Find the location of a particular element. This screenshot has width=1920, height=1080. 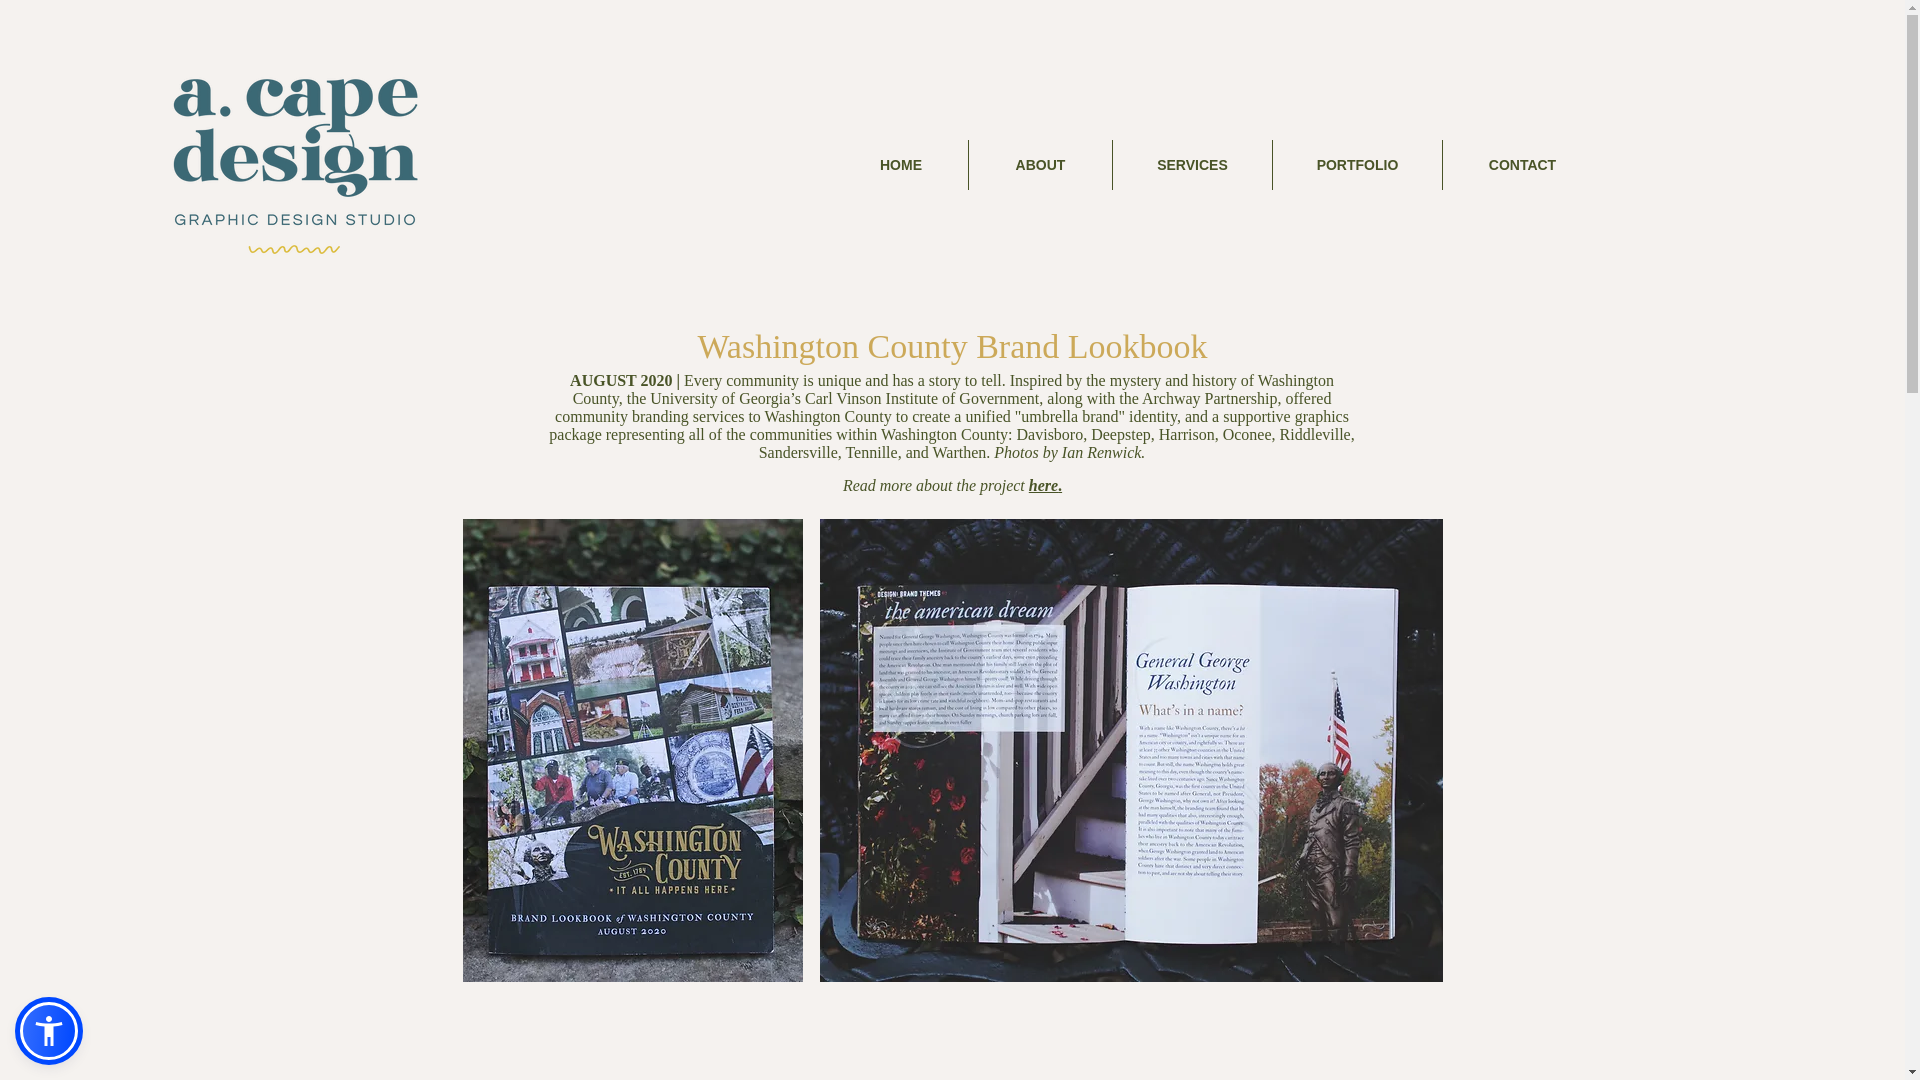

Open Accessibility Menu is located at coordinates (48, 1030).